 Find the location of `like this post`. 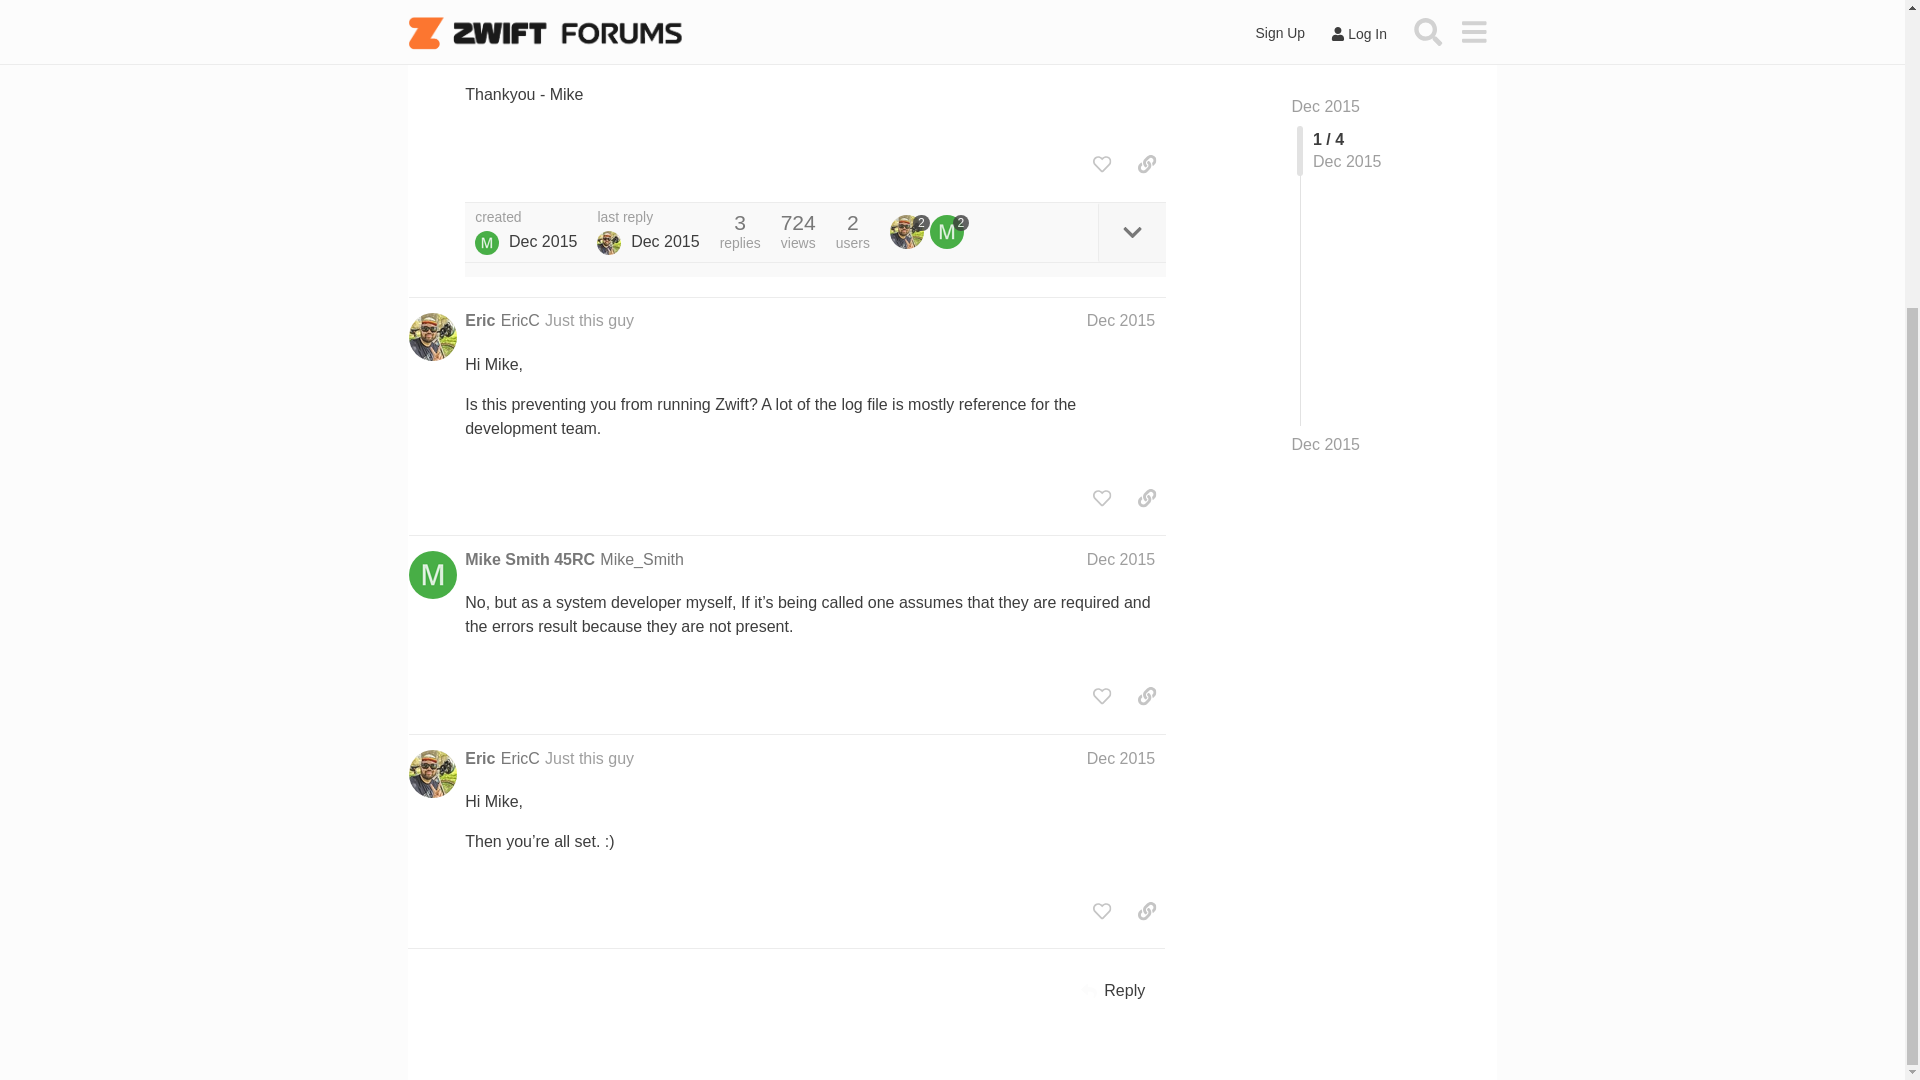

like this post is located at coordinates (1102, 164).